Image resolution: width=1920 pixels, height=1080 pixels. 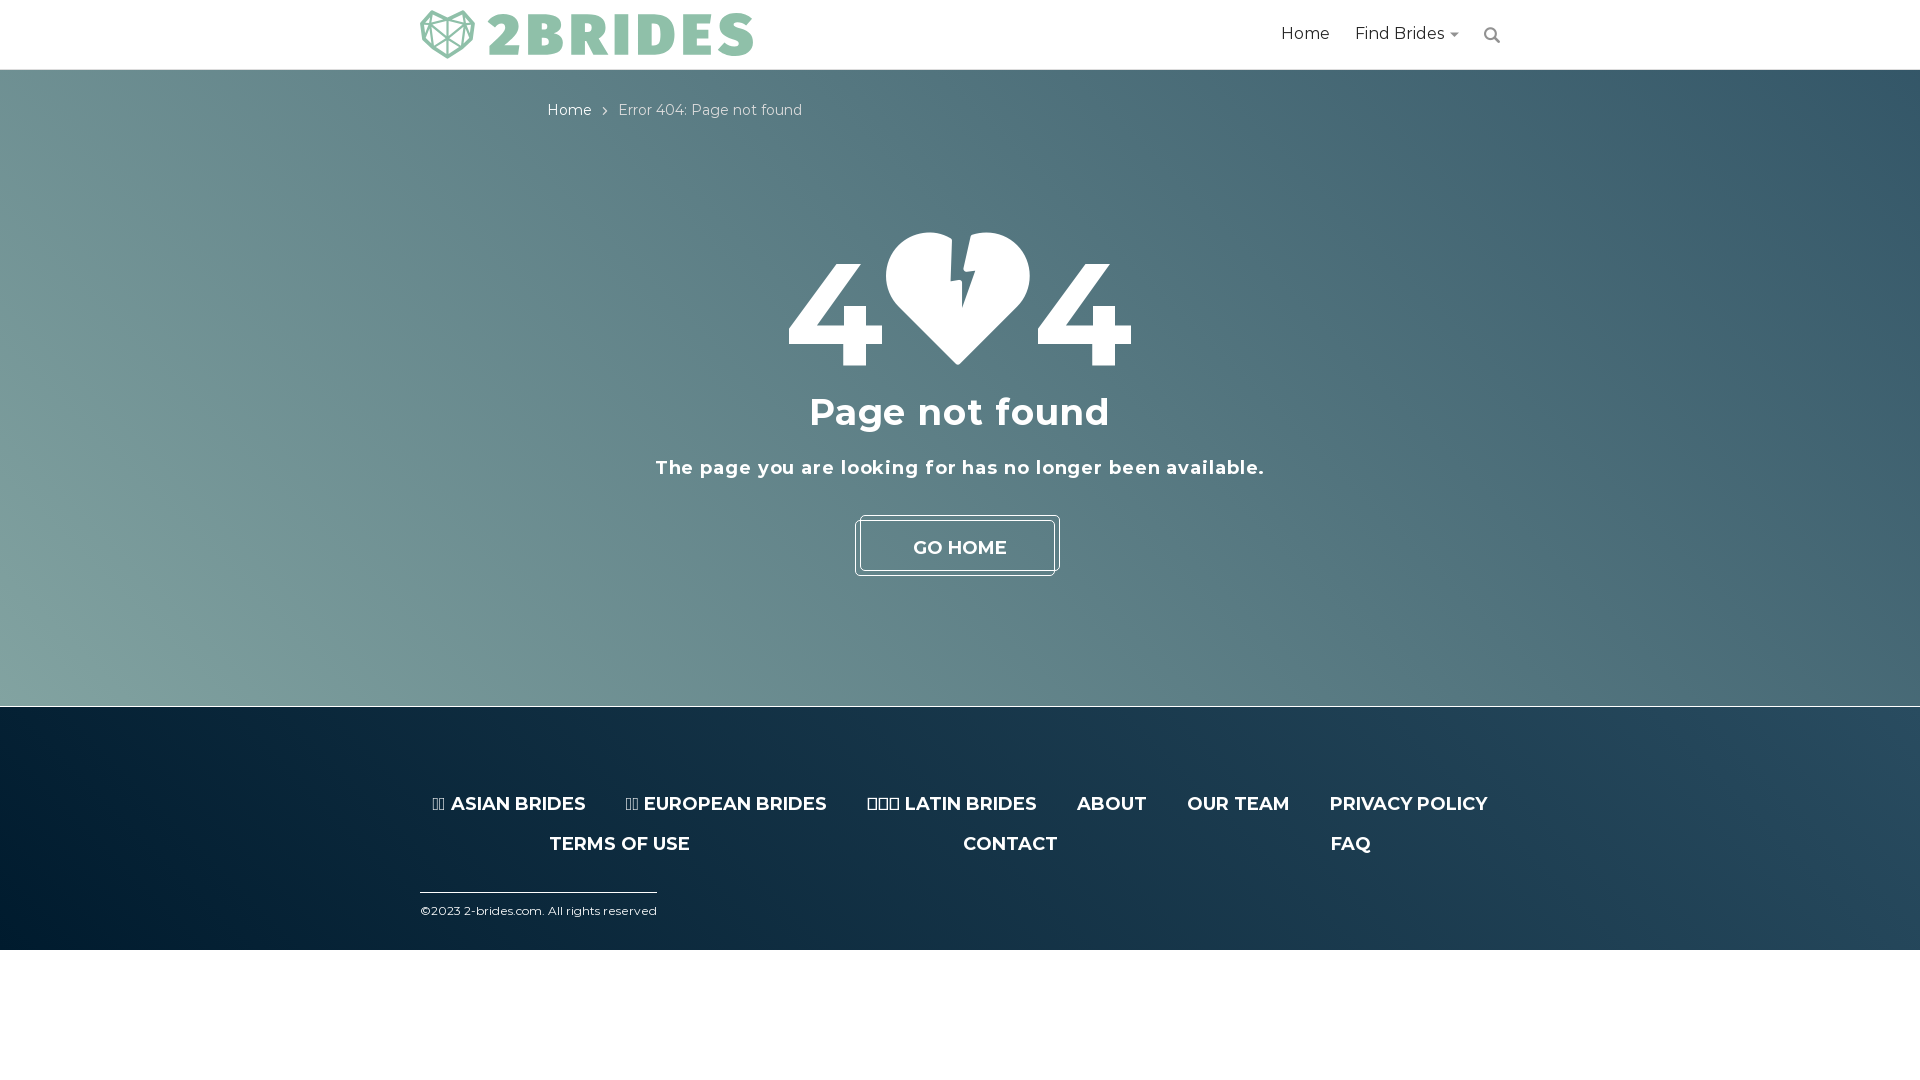 I want to click on Home, so click(x=570, y=110).